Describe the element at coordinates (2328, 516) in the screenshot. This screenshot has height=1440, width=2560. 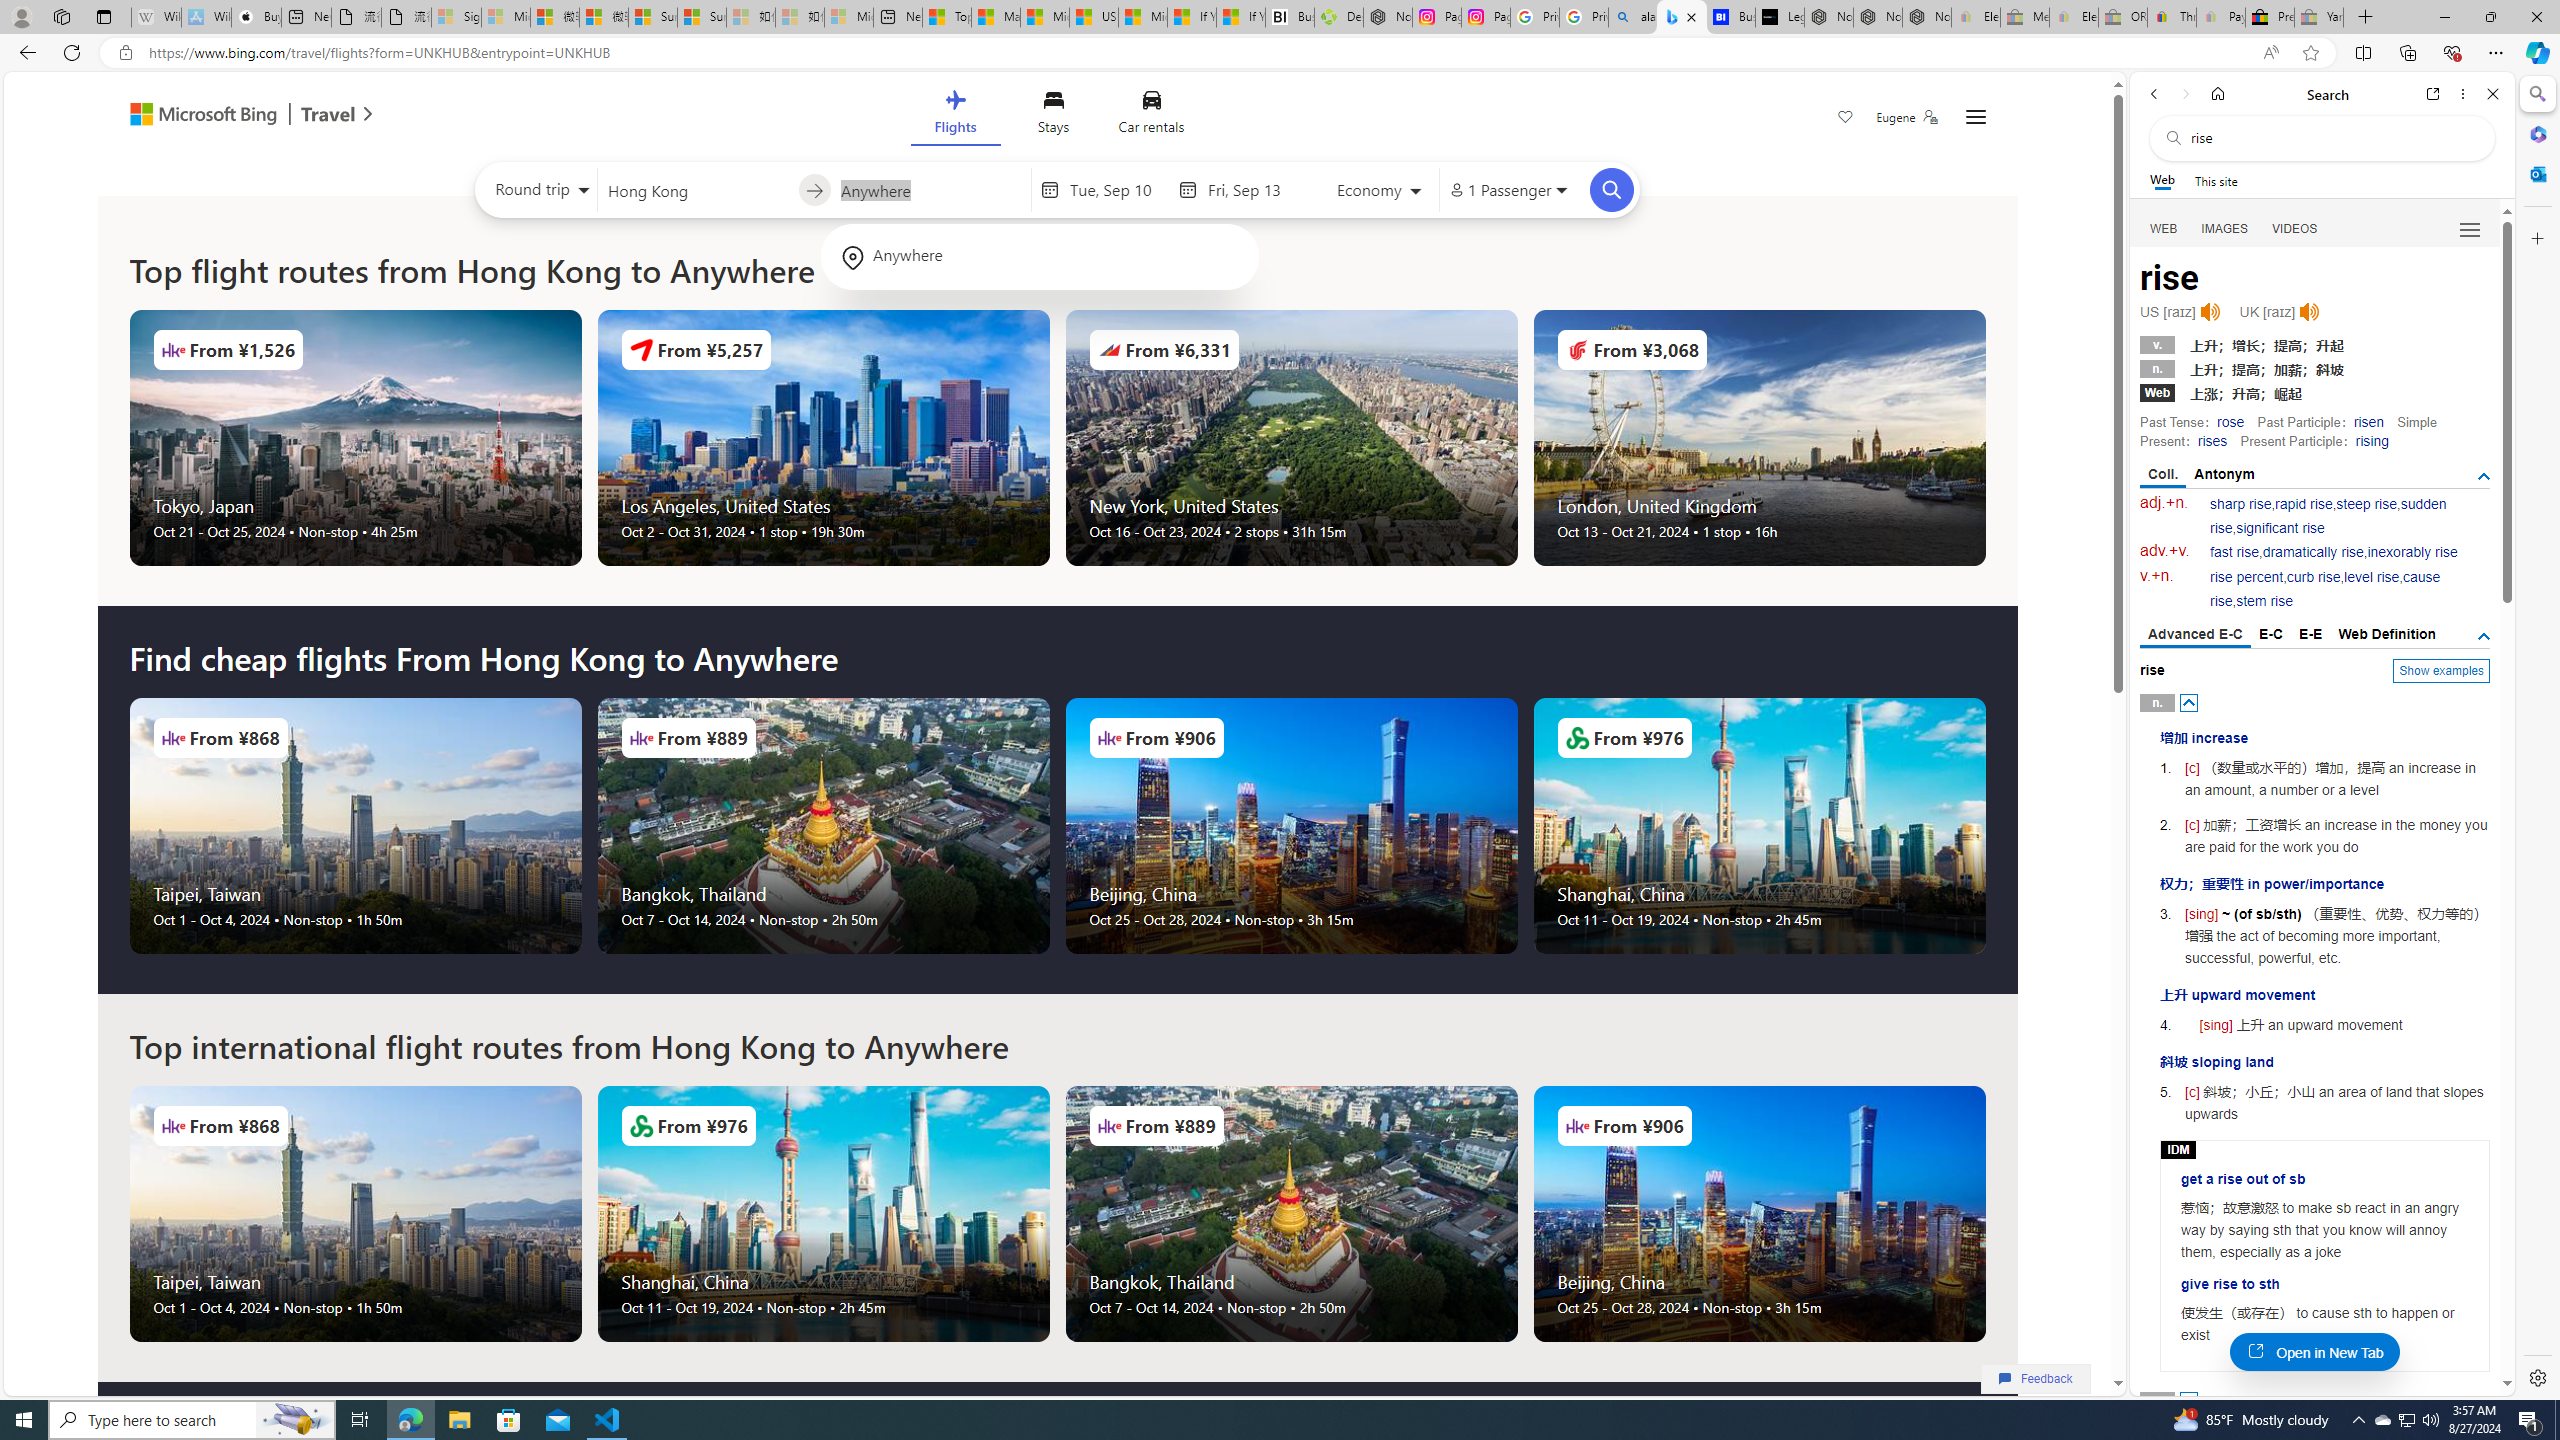
I see `sudden rise` at that location.